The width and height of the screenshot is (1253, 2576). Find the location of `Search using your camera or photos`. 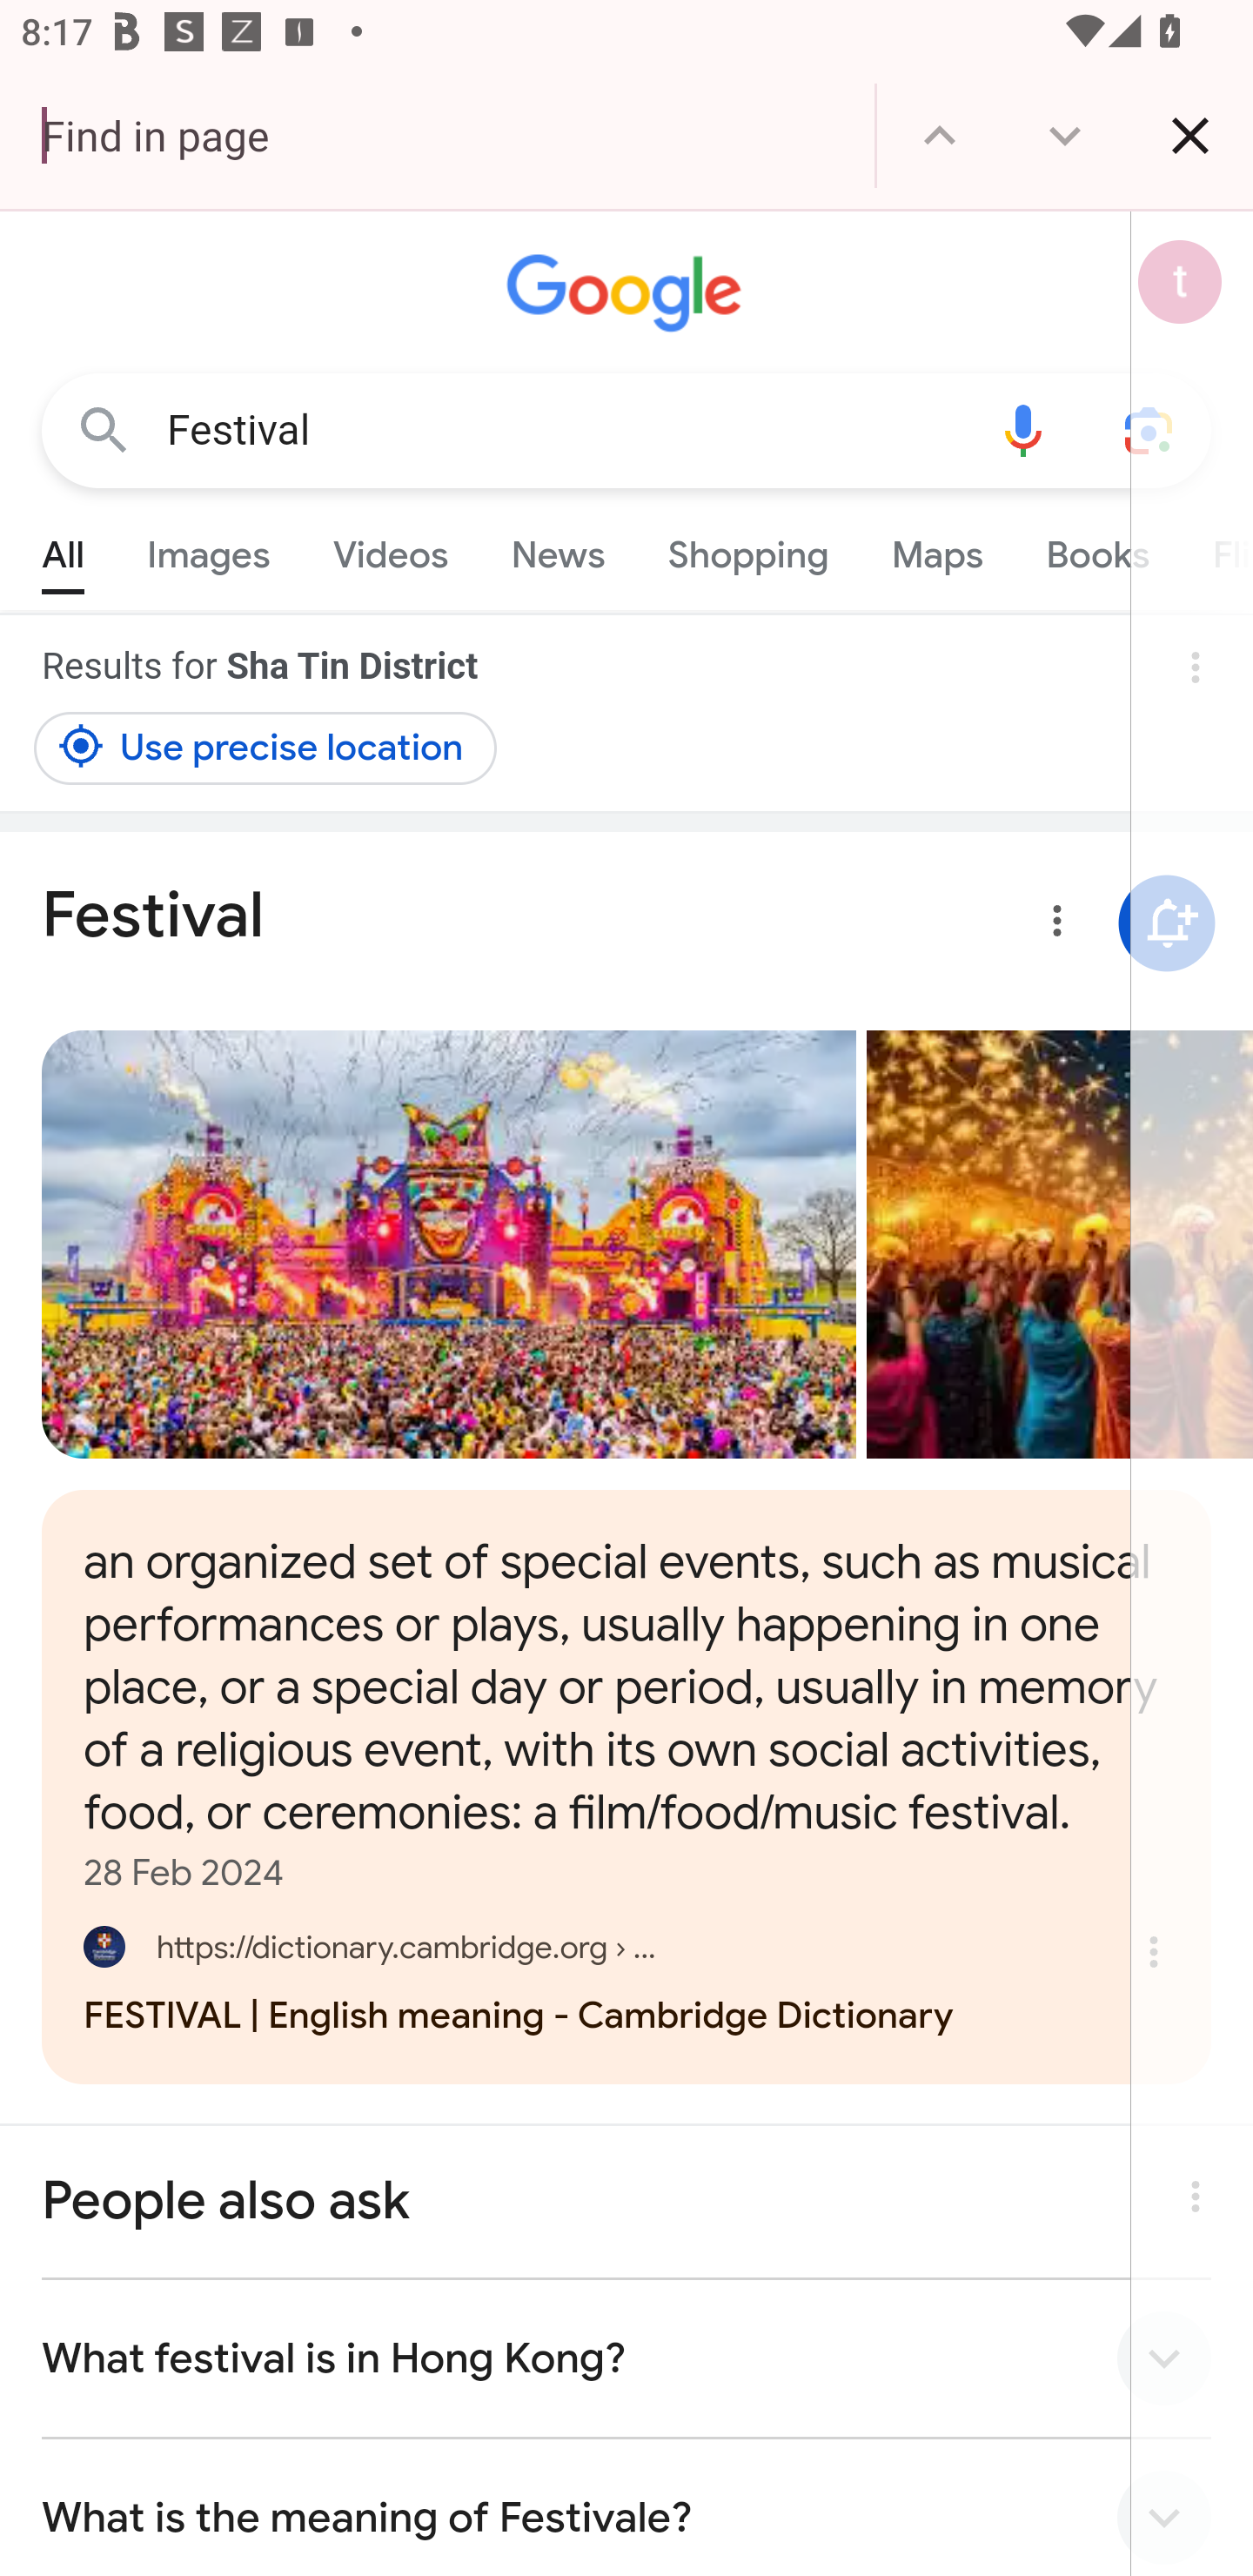

Search using your camera or photos is located at coordinates (1149, 432).